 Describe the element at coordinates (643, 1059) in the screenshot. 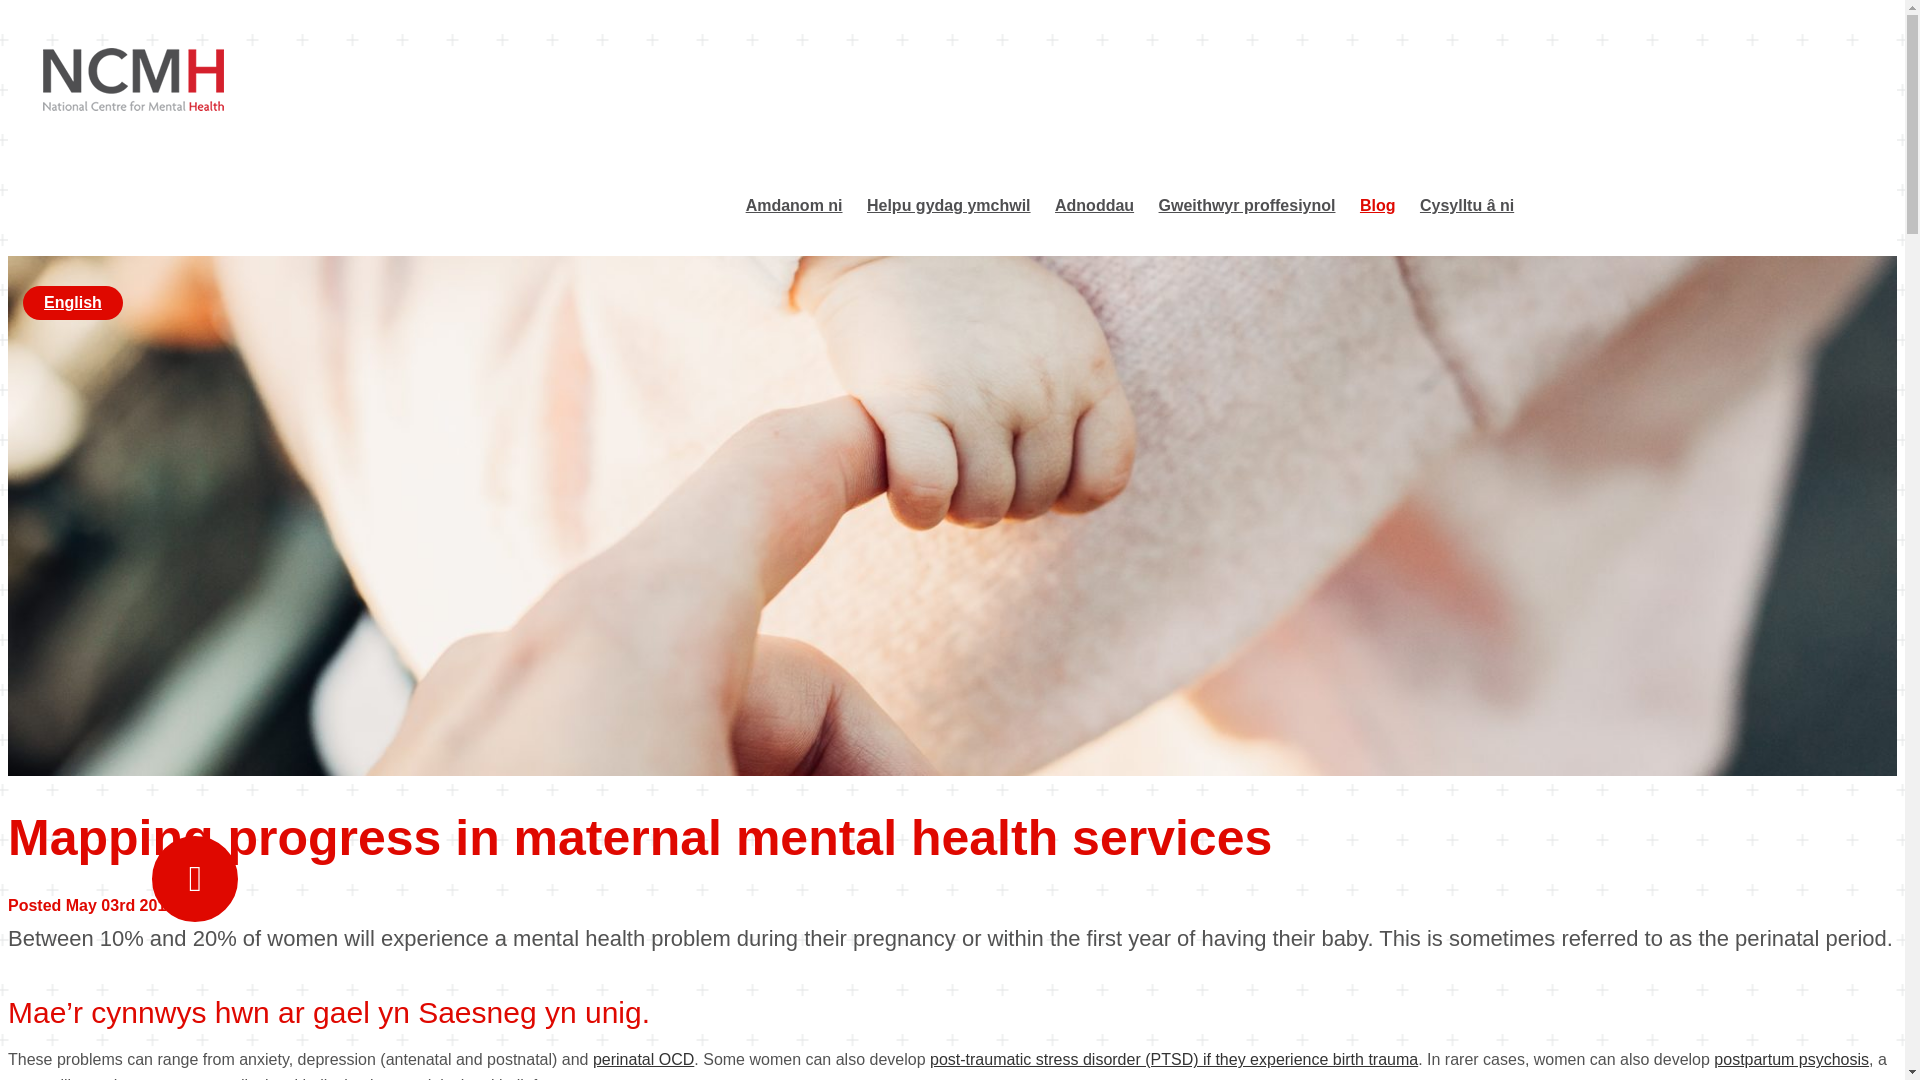

I see `perinatal OCD` at that location.